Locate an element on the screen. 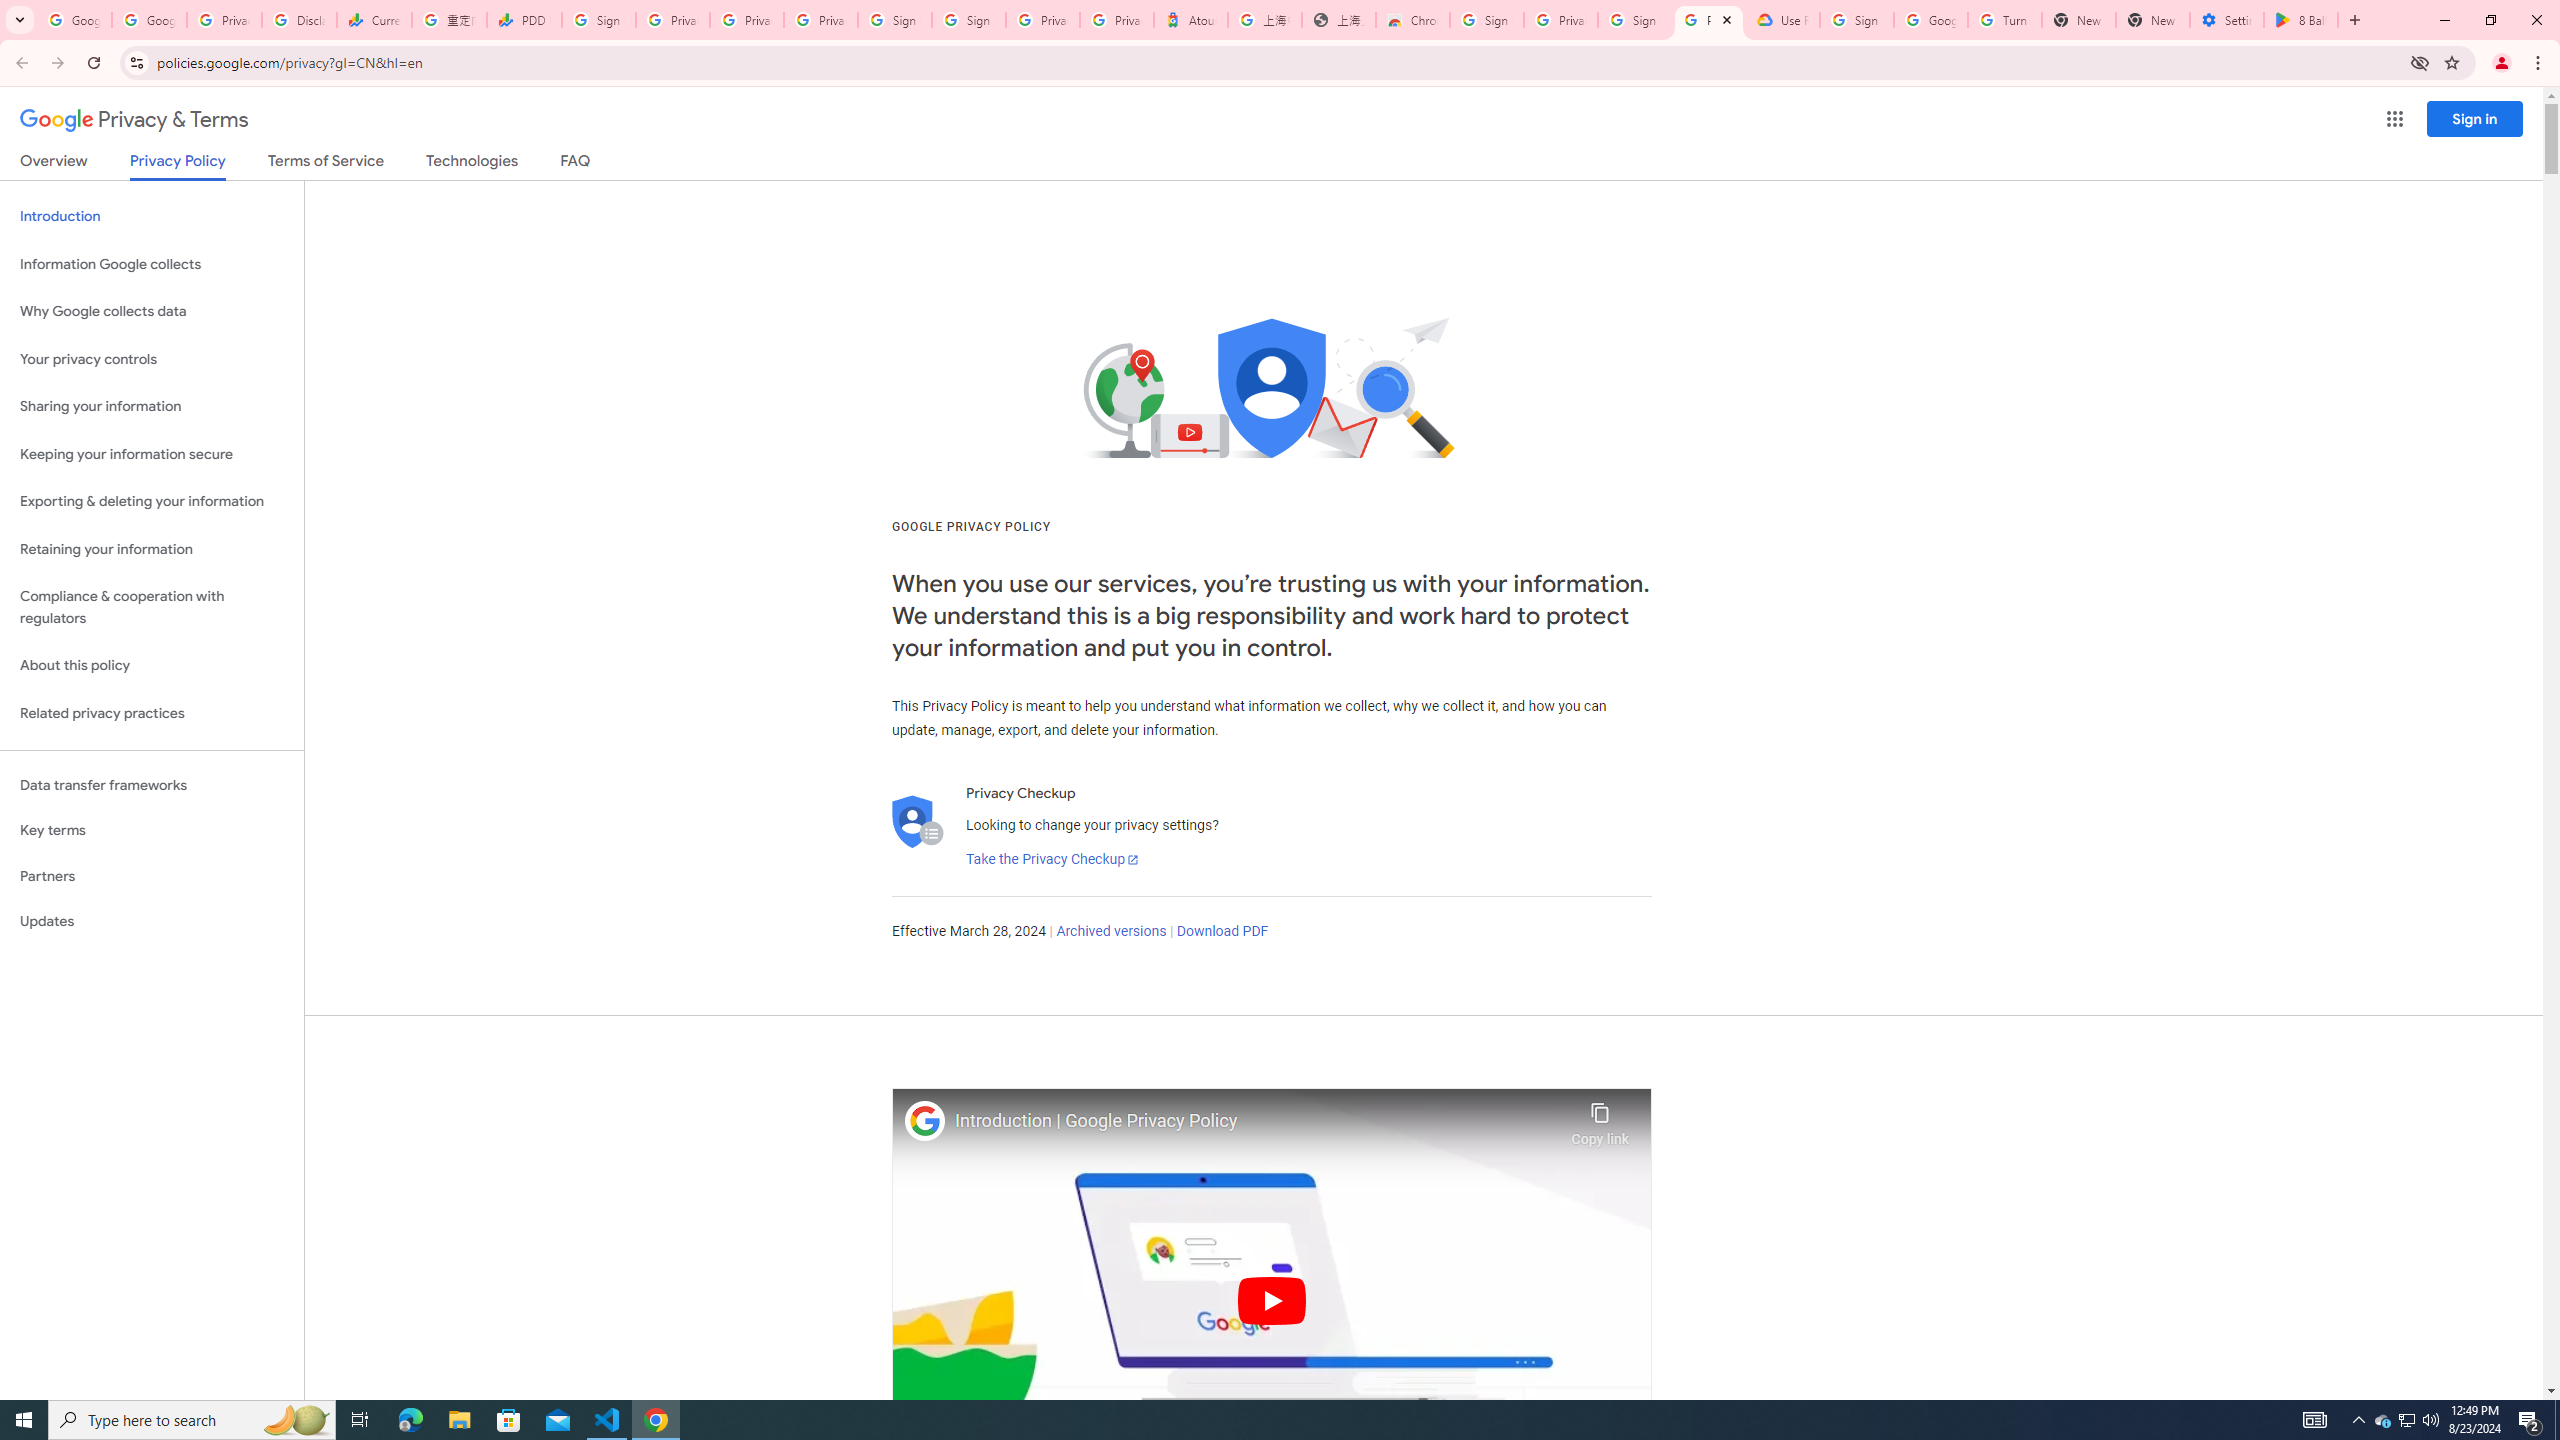 The height and width of the screenshot is (1440, 2560). Related privacy practices is located at coordinates (152, 713).